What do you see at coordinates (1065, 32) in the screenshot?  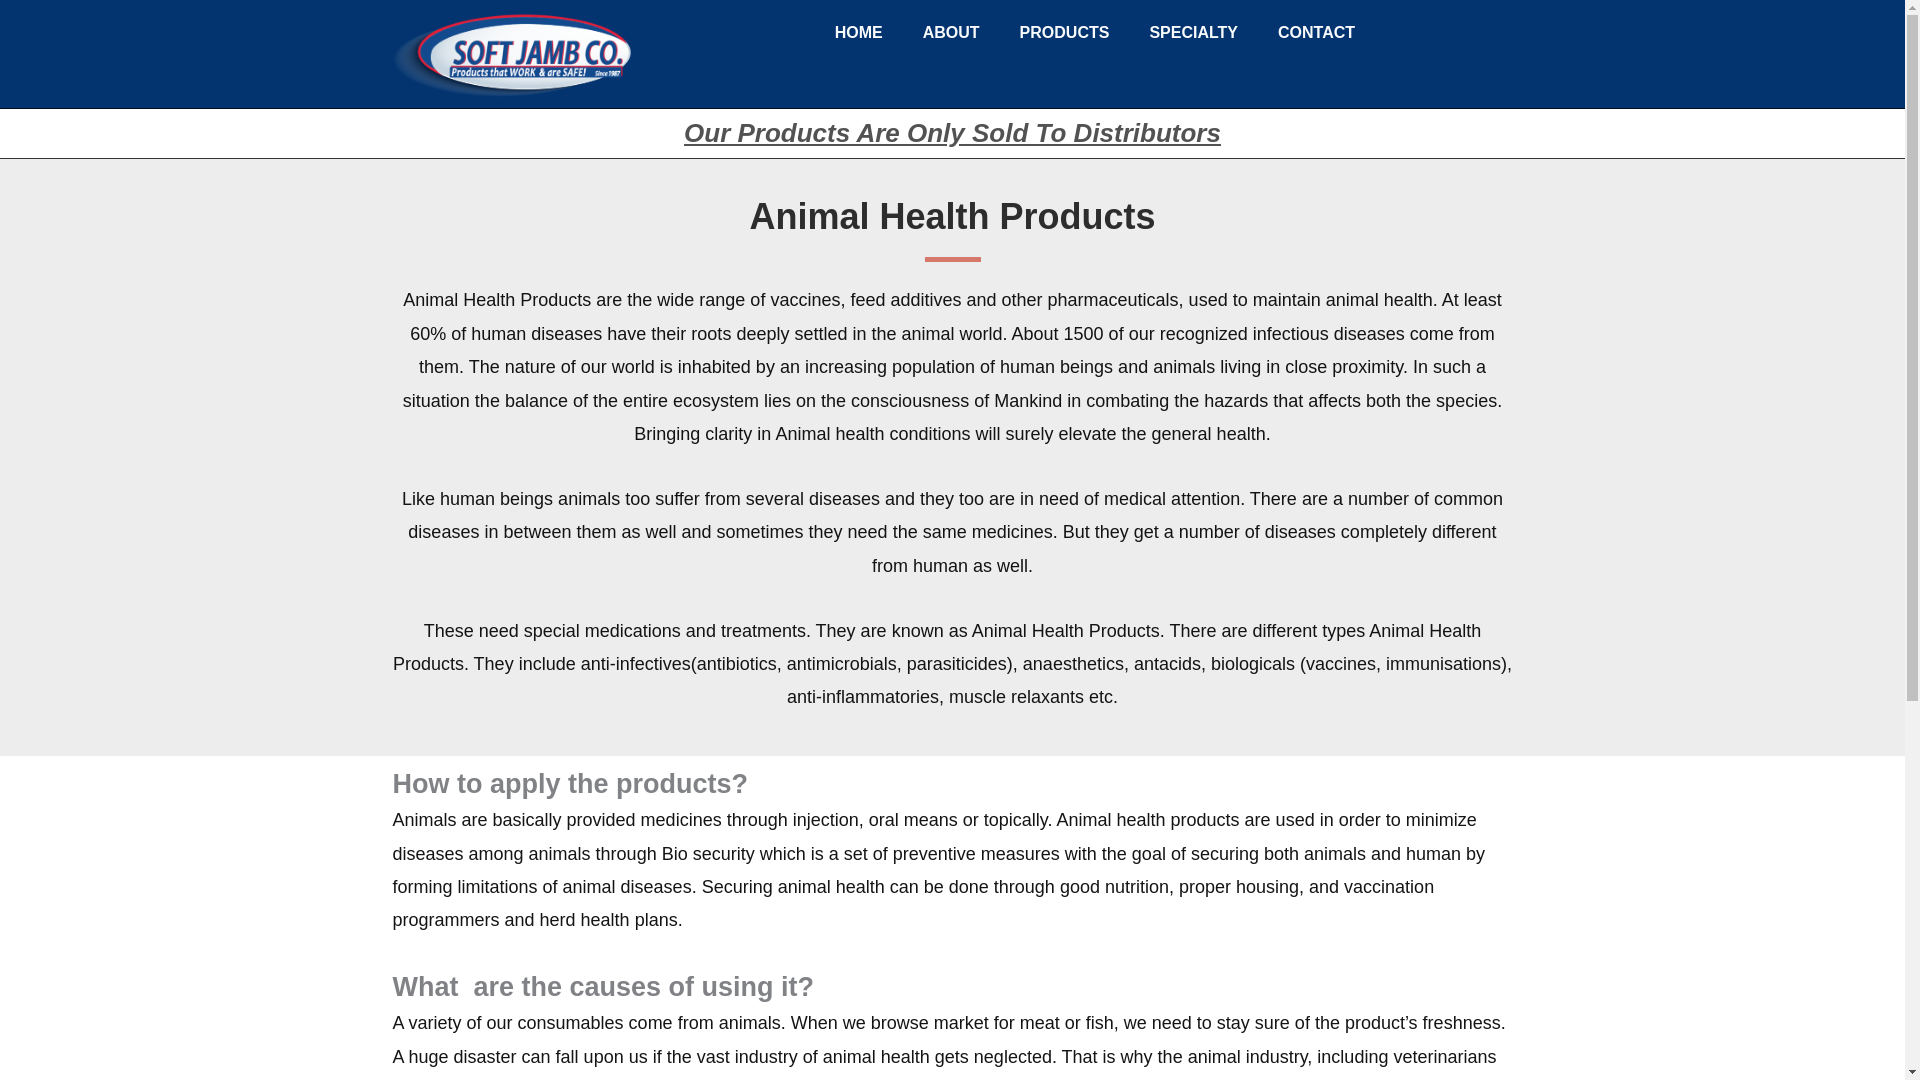 I see `PRODUCTS` at bounding box center [1065, 32].